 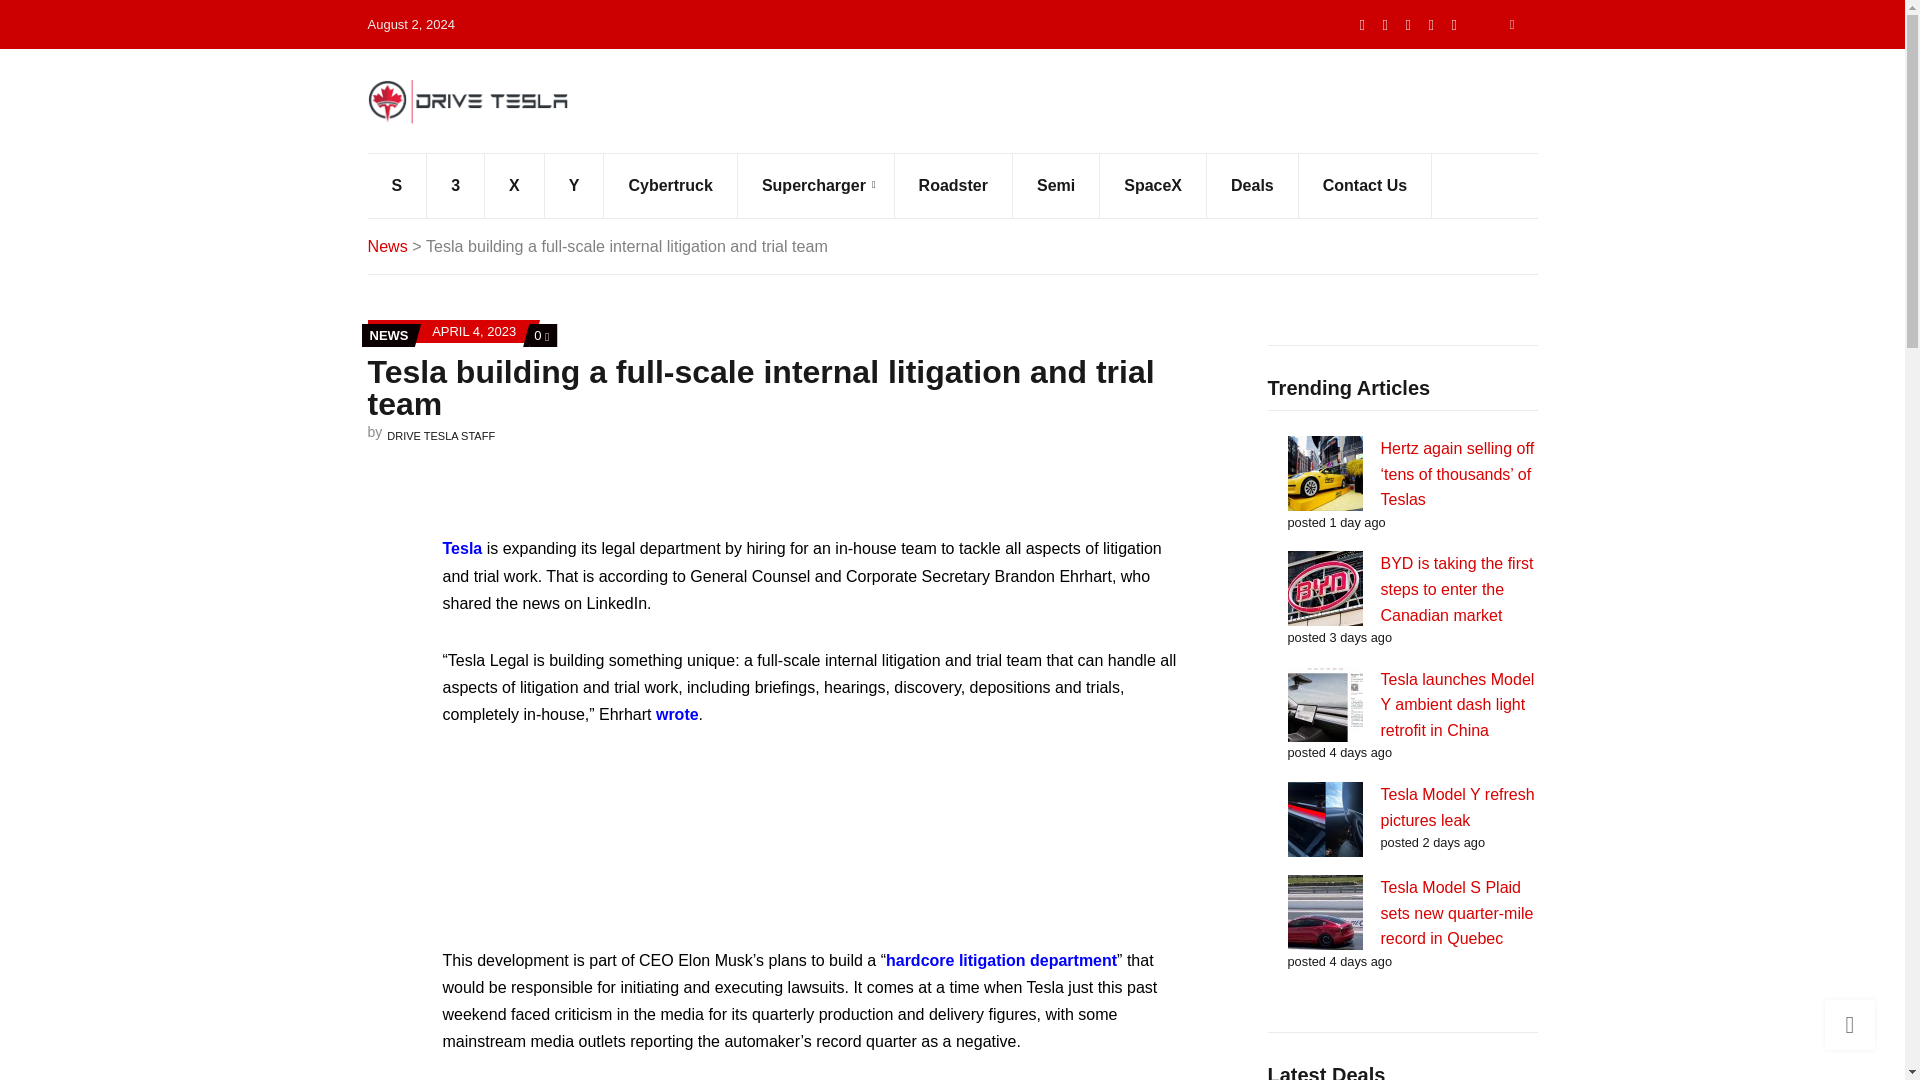 What do you see at coordinates (1408, 24) in the screenshot?
I see `Facebook` at bounding box center [1408, 24].